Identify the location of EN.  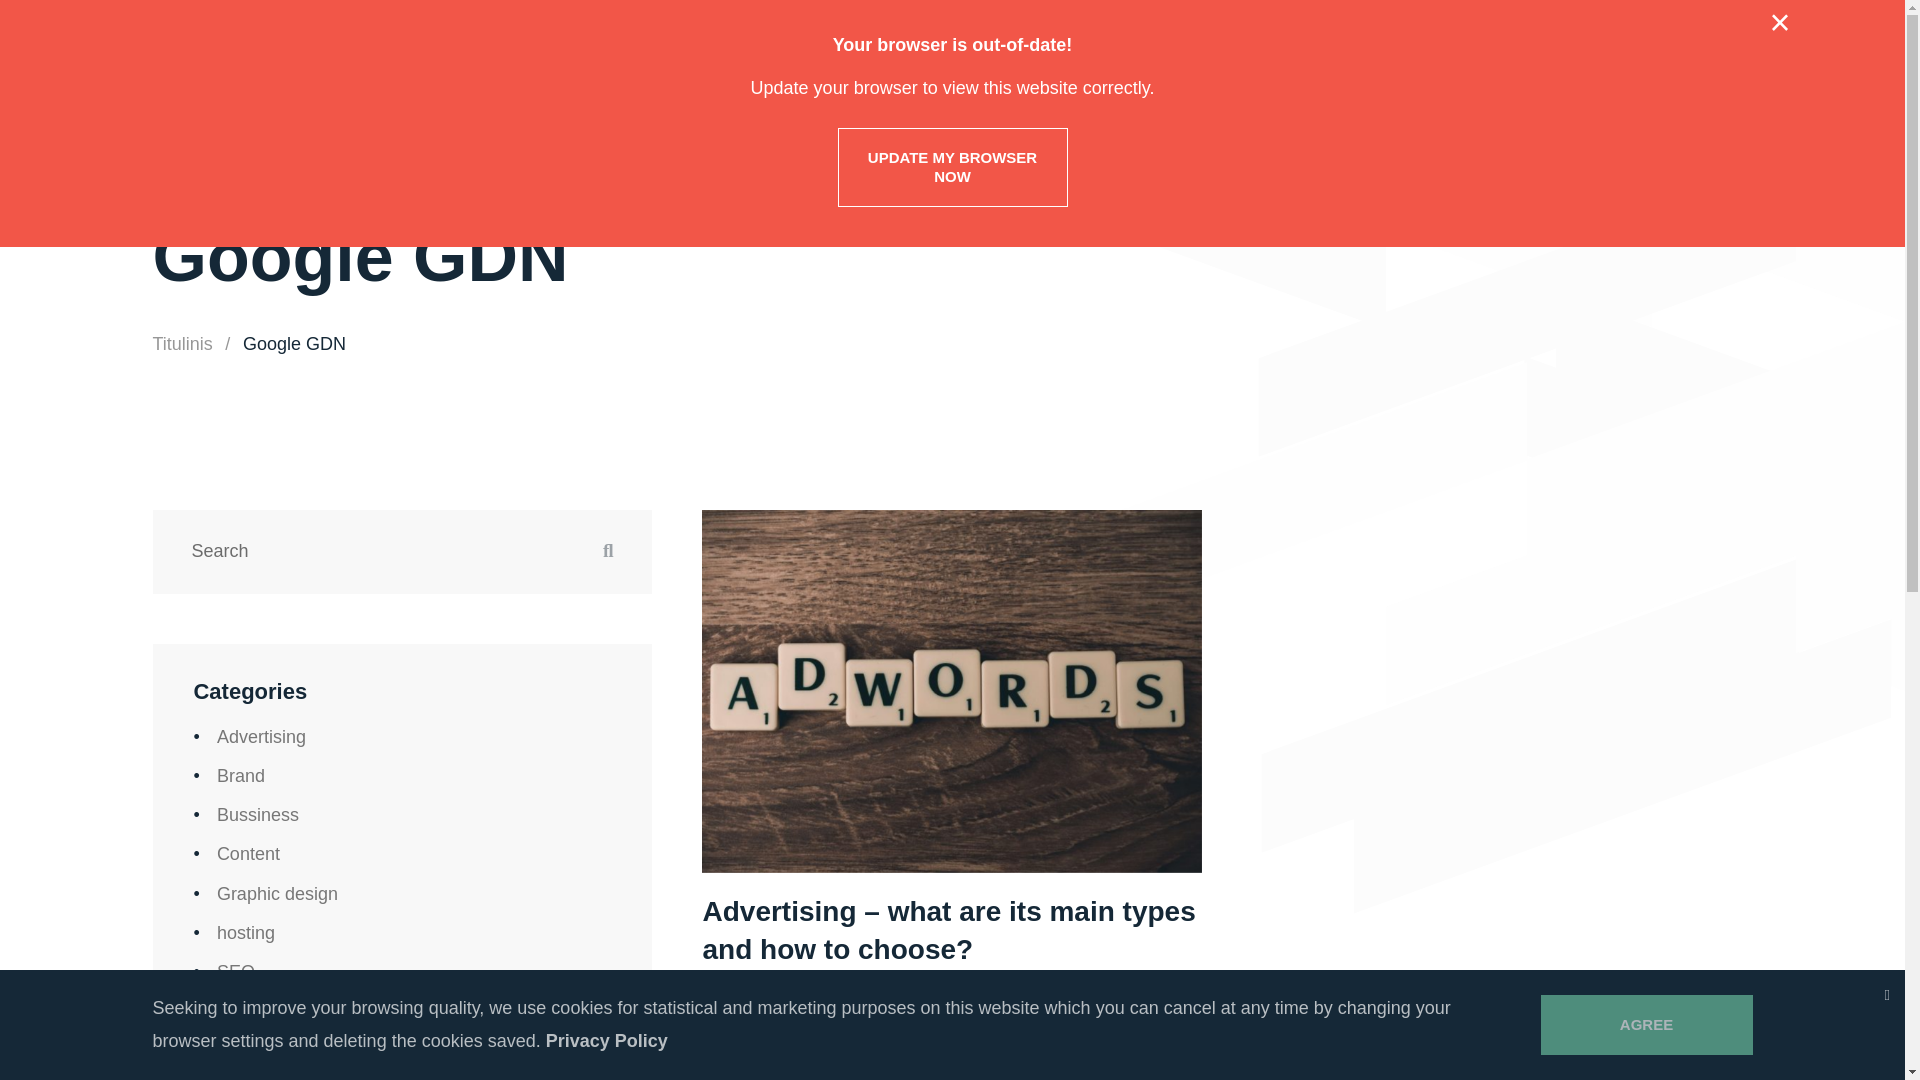
(1700, 44).